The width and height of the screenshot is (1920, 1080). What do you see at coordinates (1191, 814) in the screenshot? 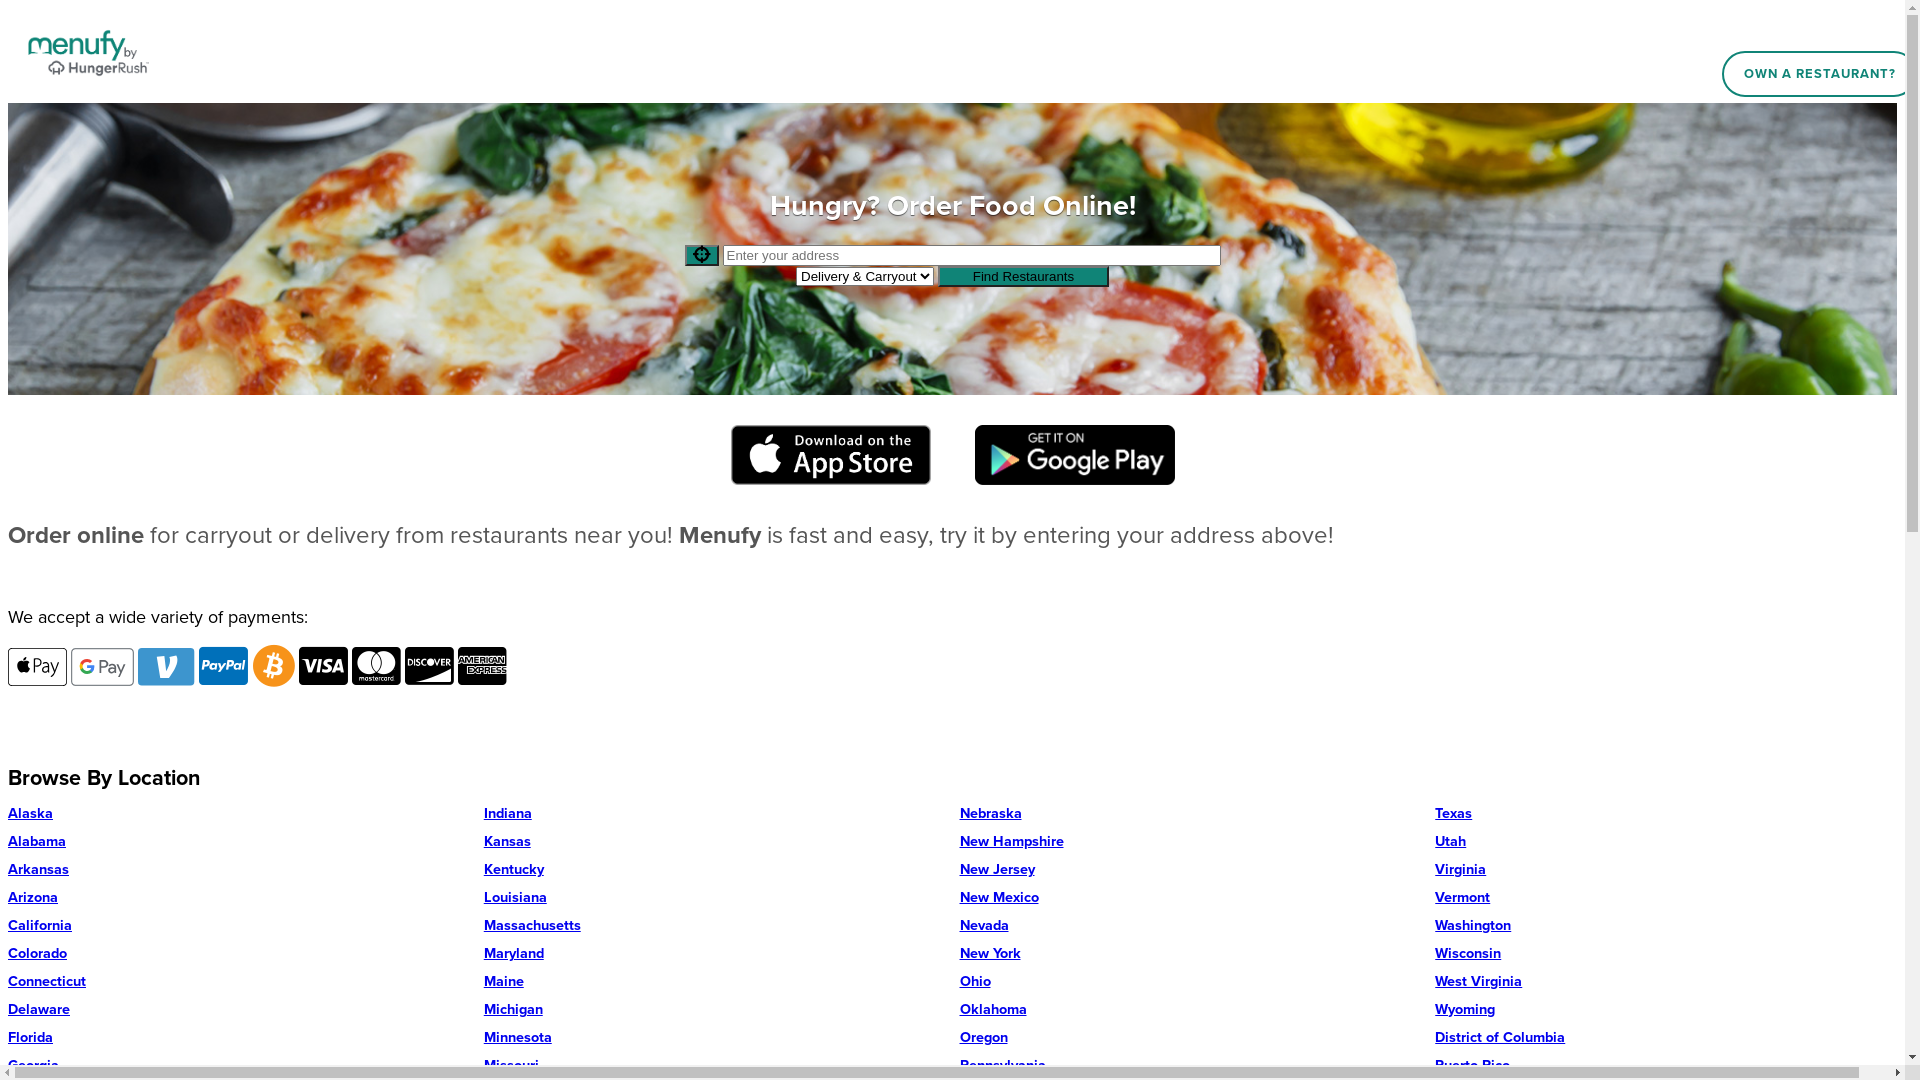
I see `Nebraska` at bounding box center [1191, 814].